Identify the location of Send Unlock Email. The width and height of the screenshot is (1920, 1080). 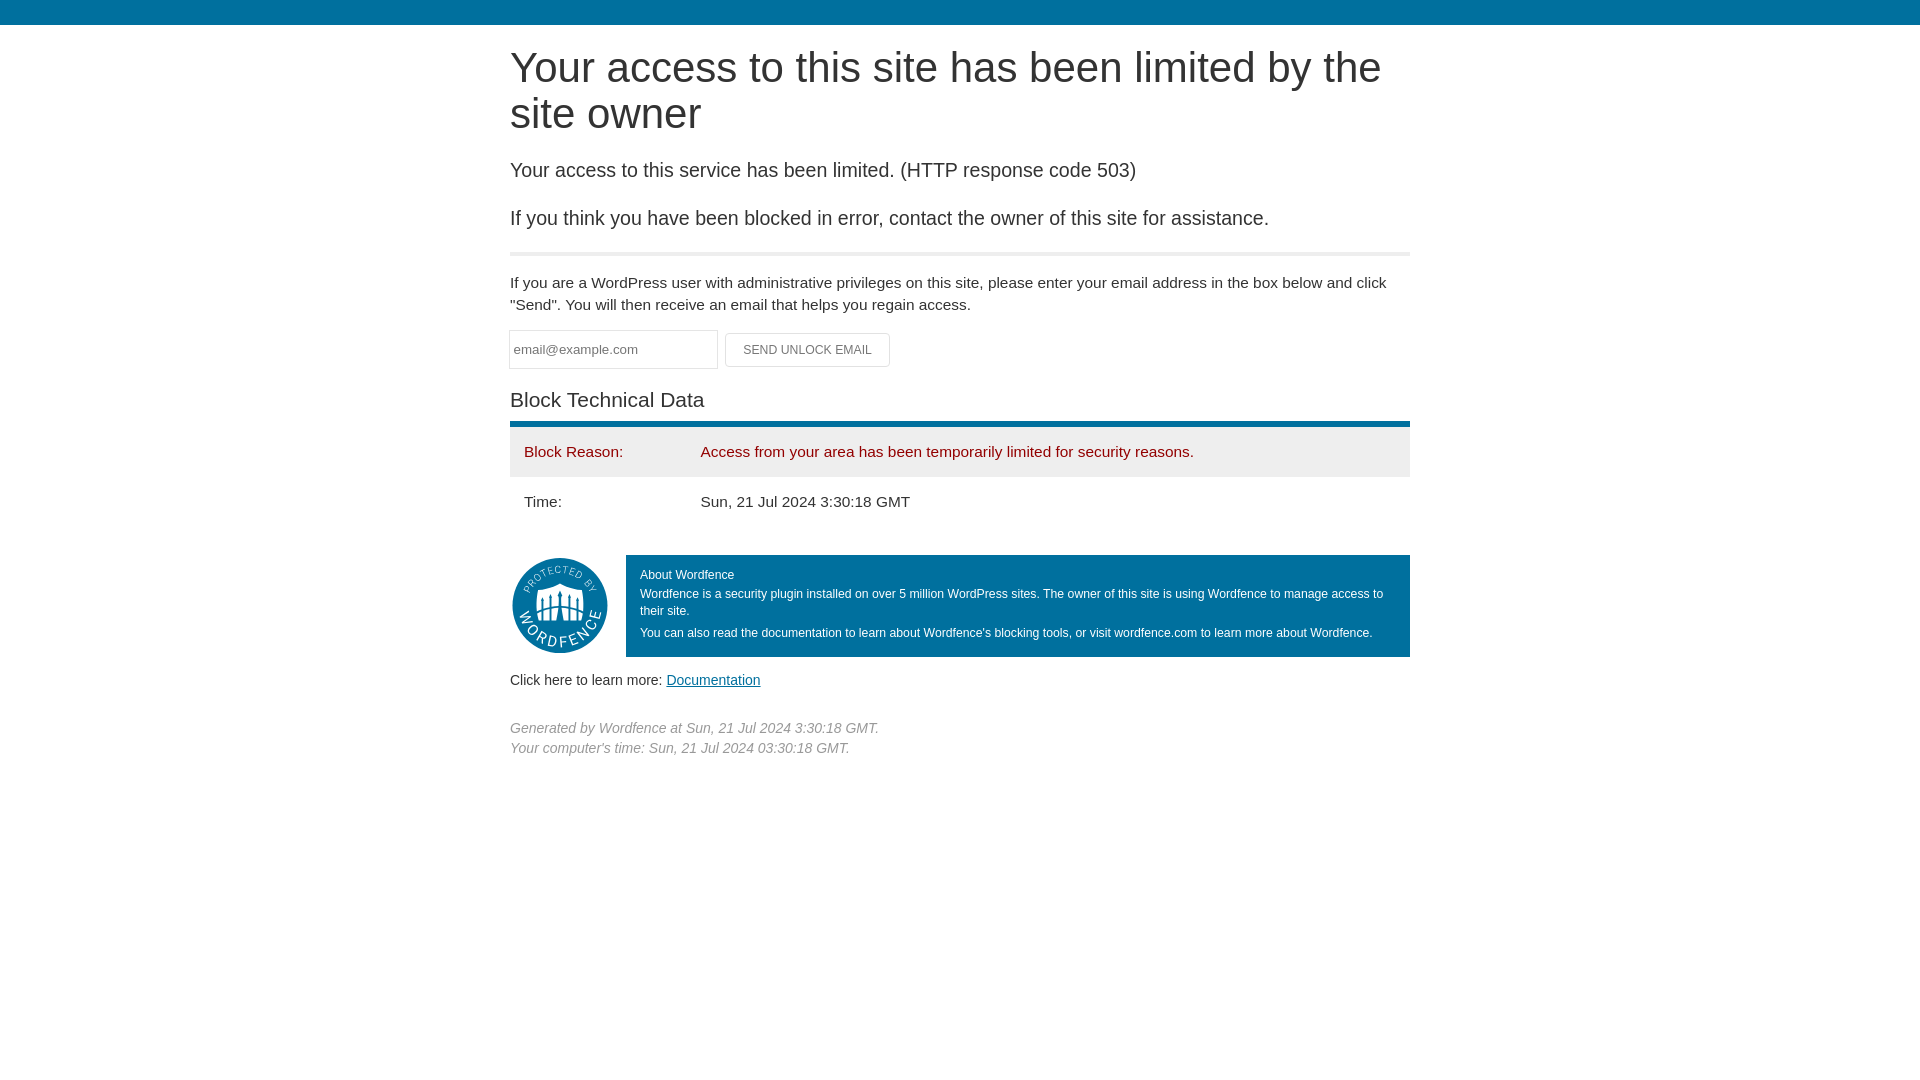
(808, 350).